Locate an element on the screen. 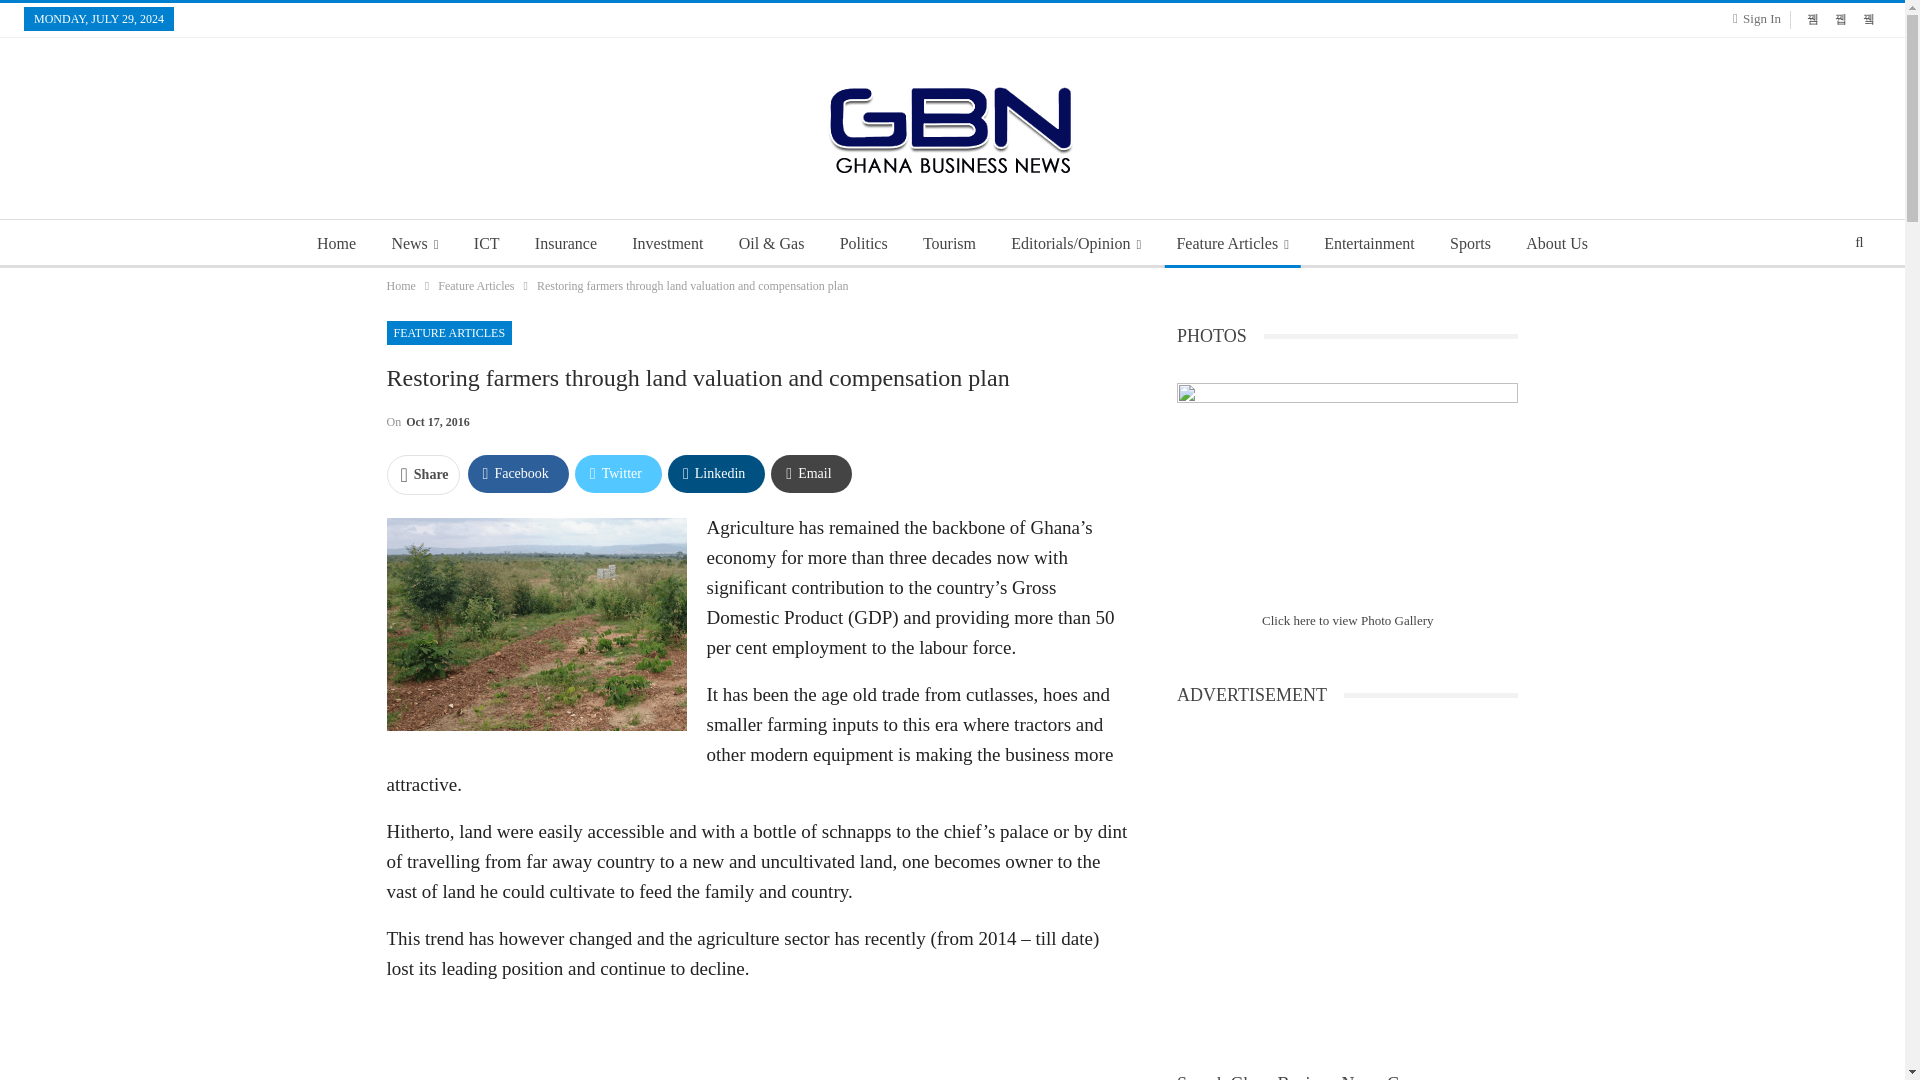 This screenshot has width=1920, height=1080. News is located at coordinates (414, 244).